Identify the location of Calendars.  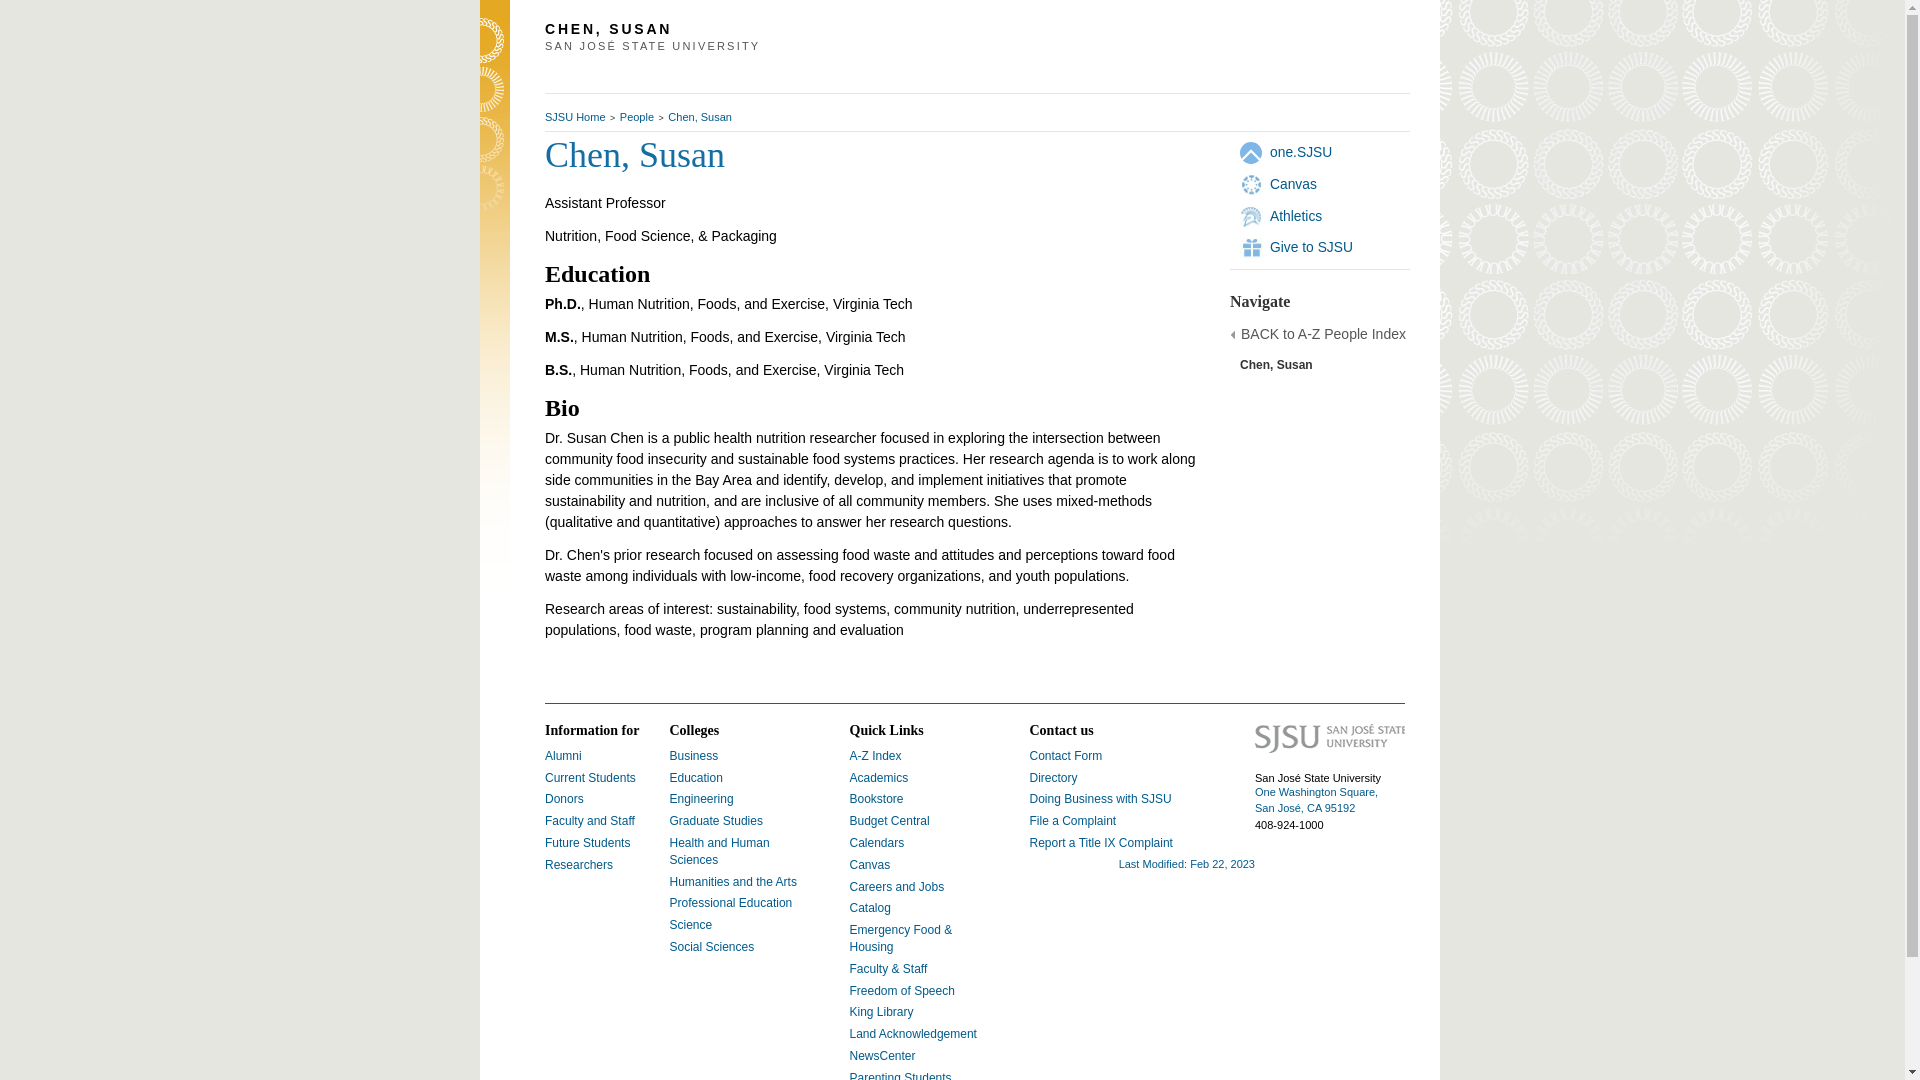
(877, 842).